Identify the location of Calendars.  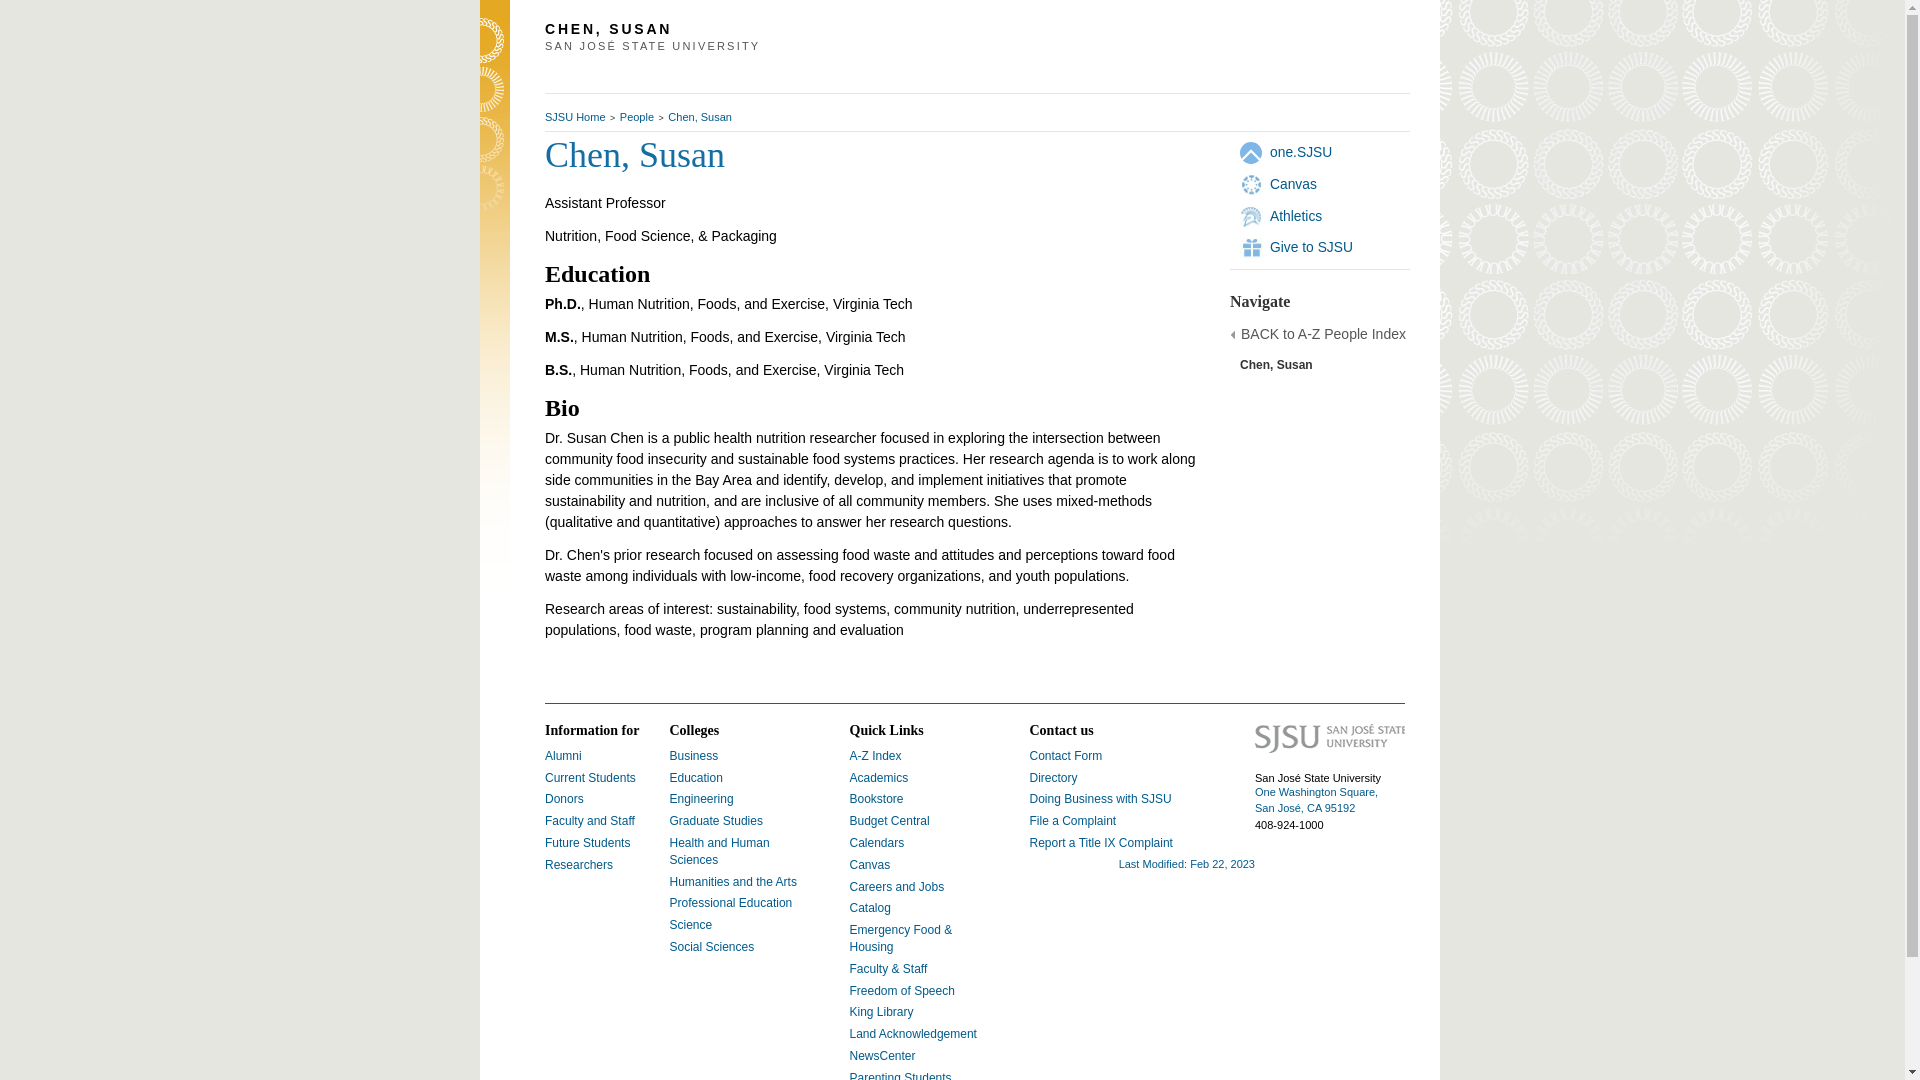
(877, 842).